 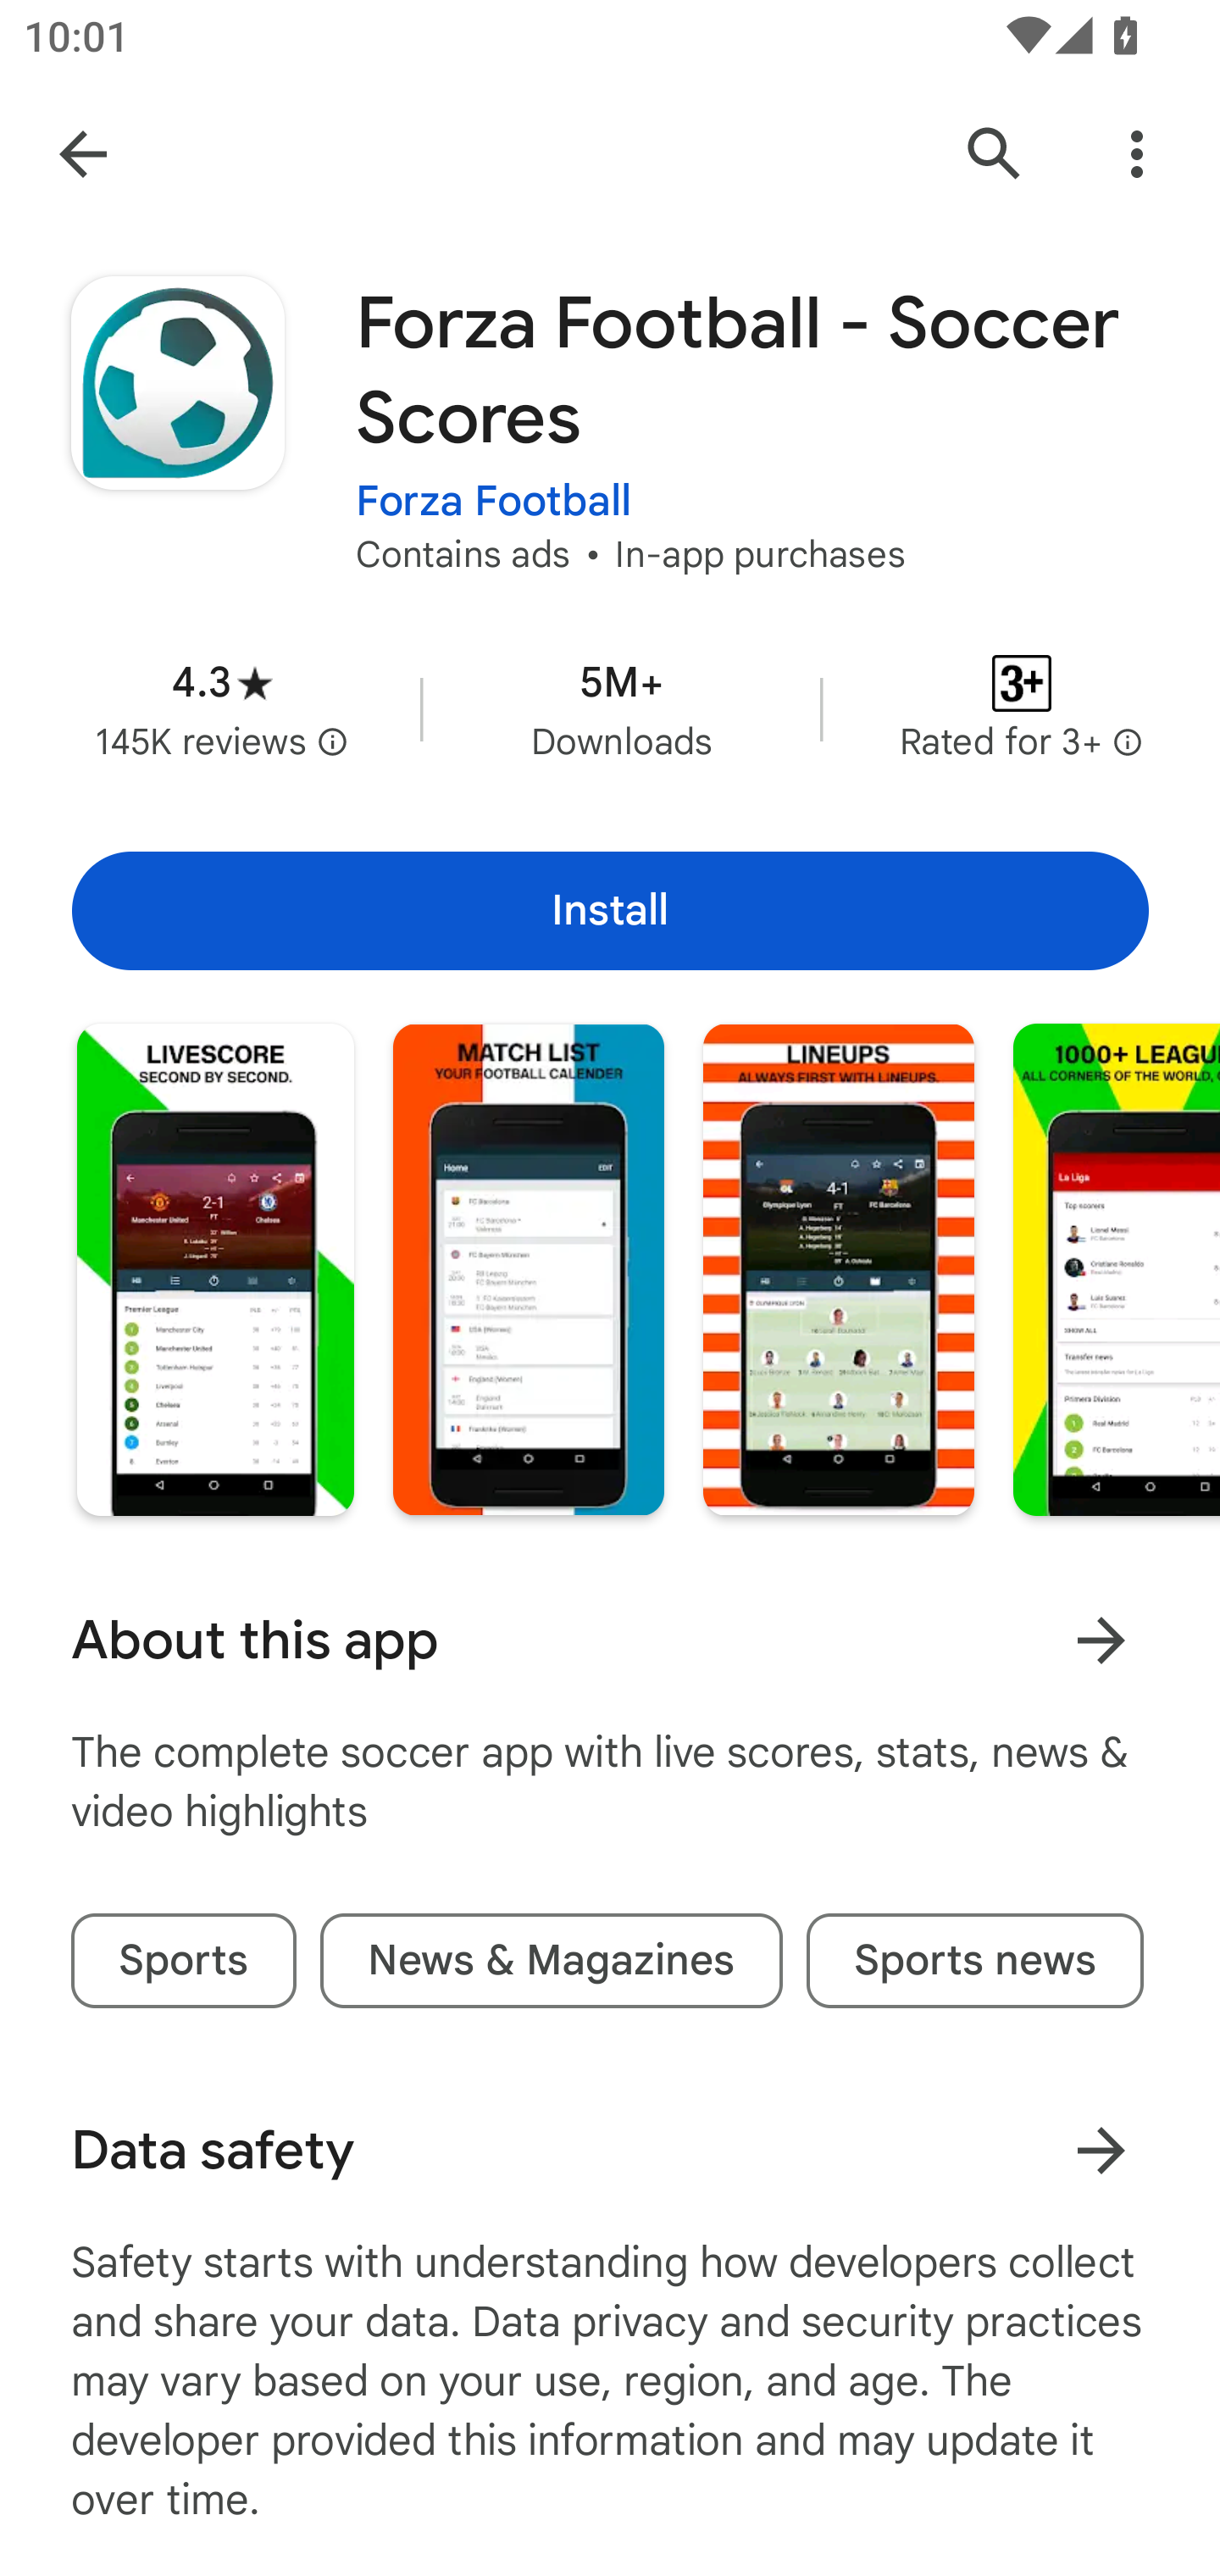 I want to click on Navigate up, so click(x=83, y=154).